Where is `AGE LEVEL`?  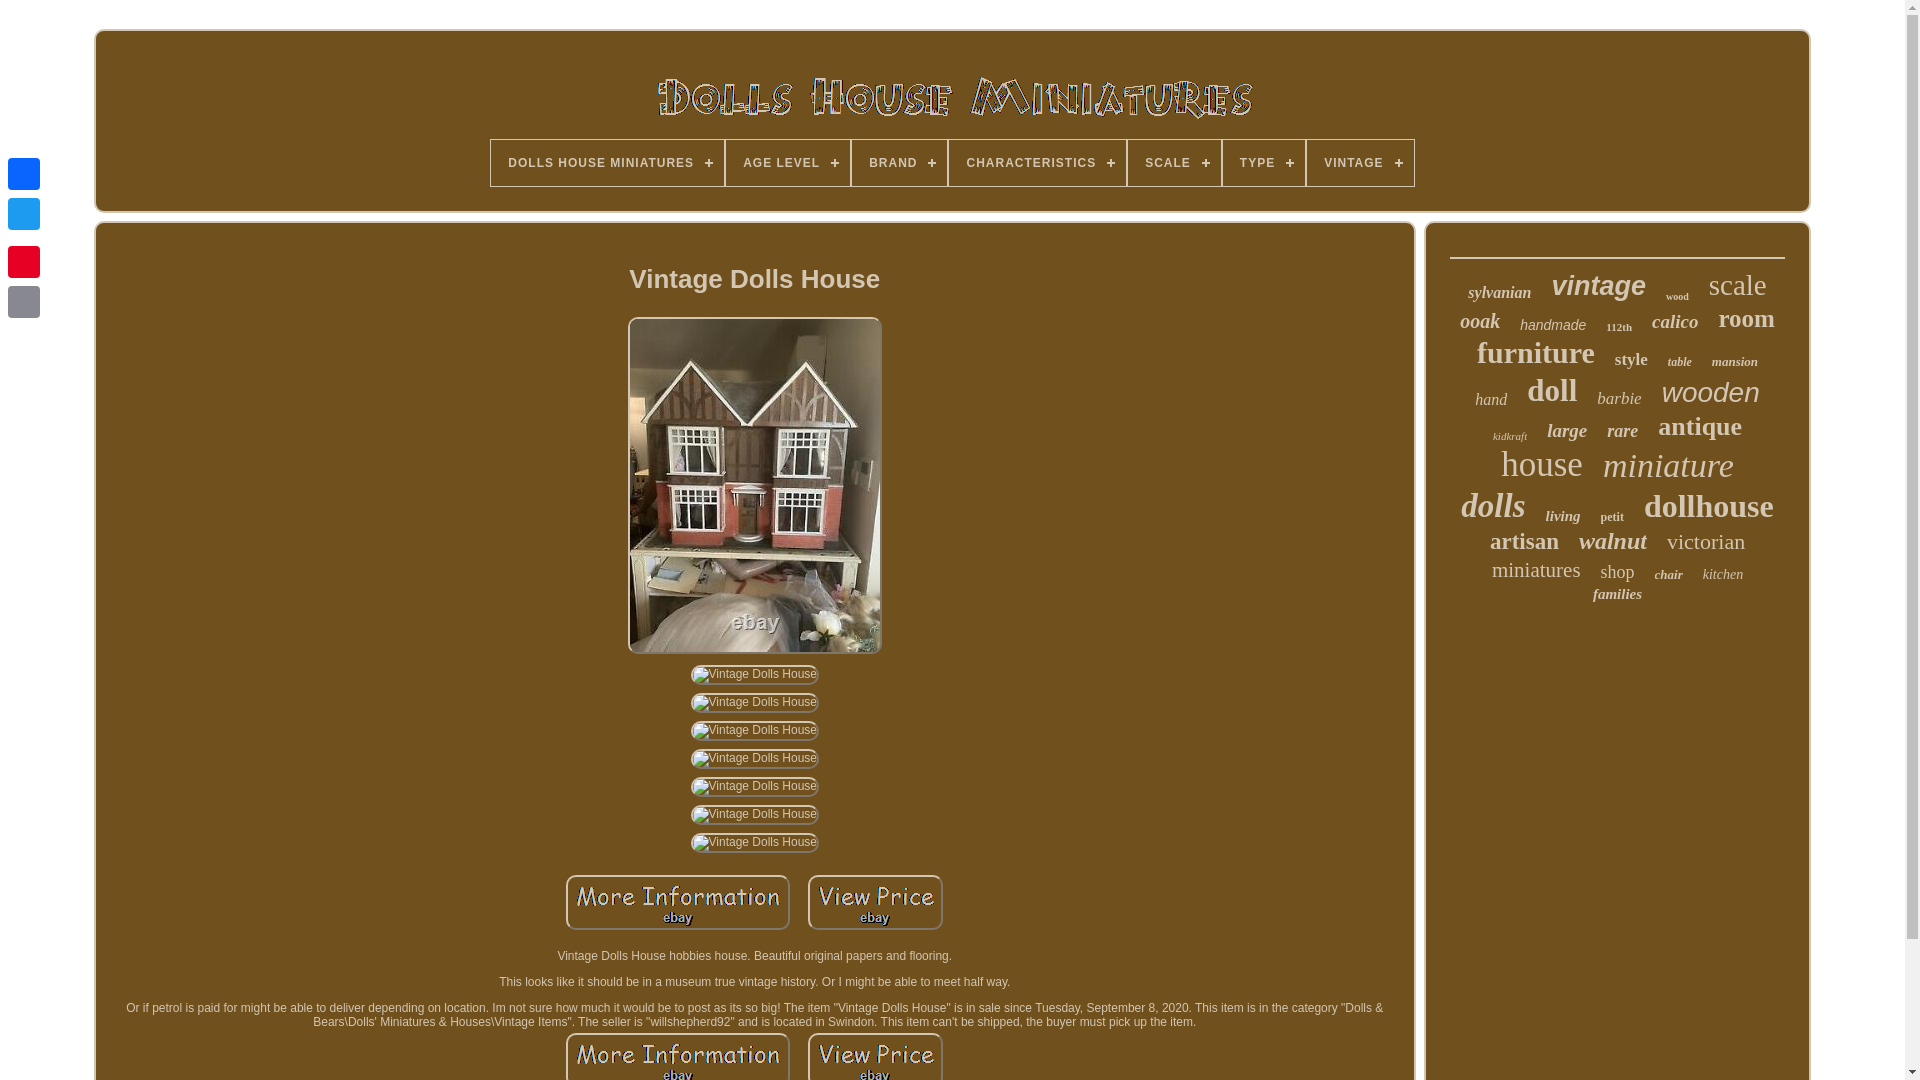
AGE LEVEL is located at coordinates (788, 162).